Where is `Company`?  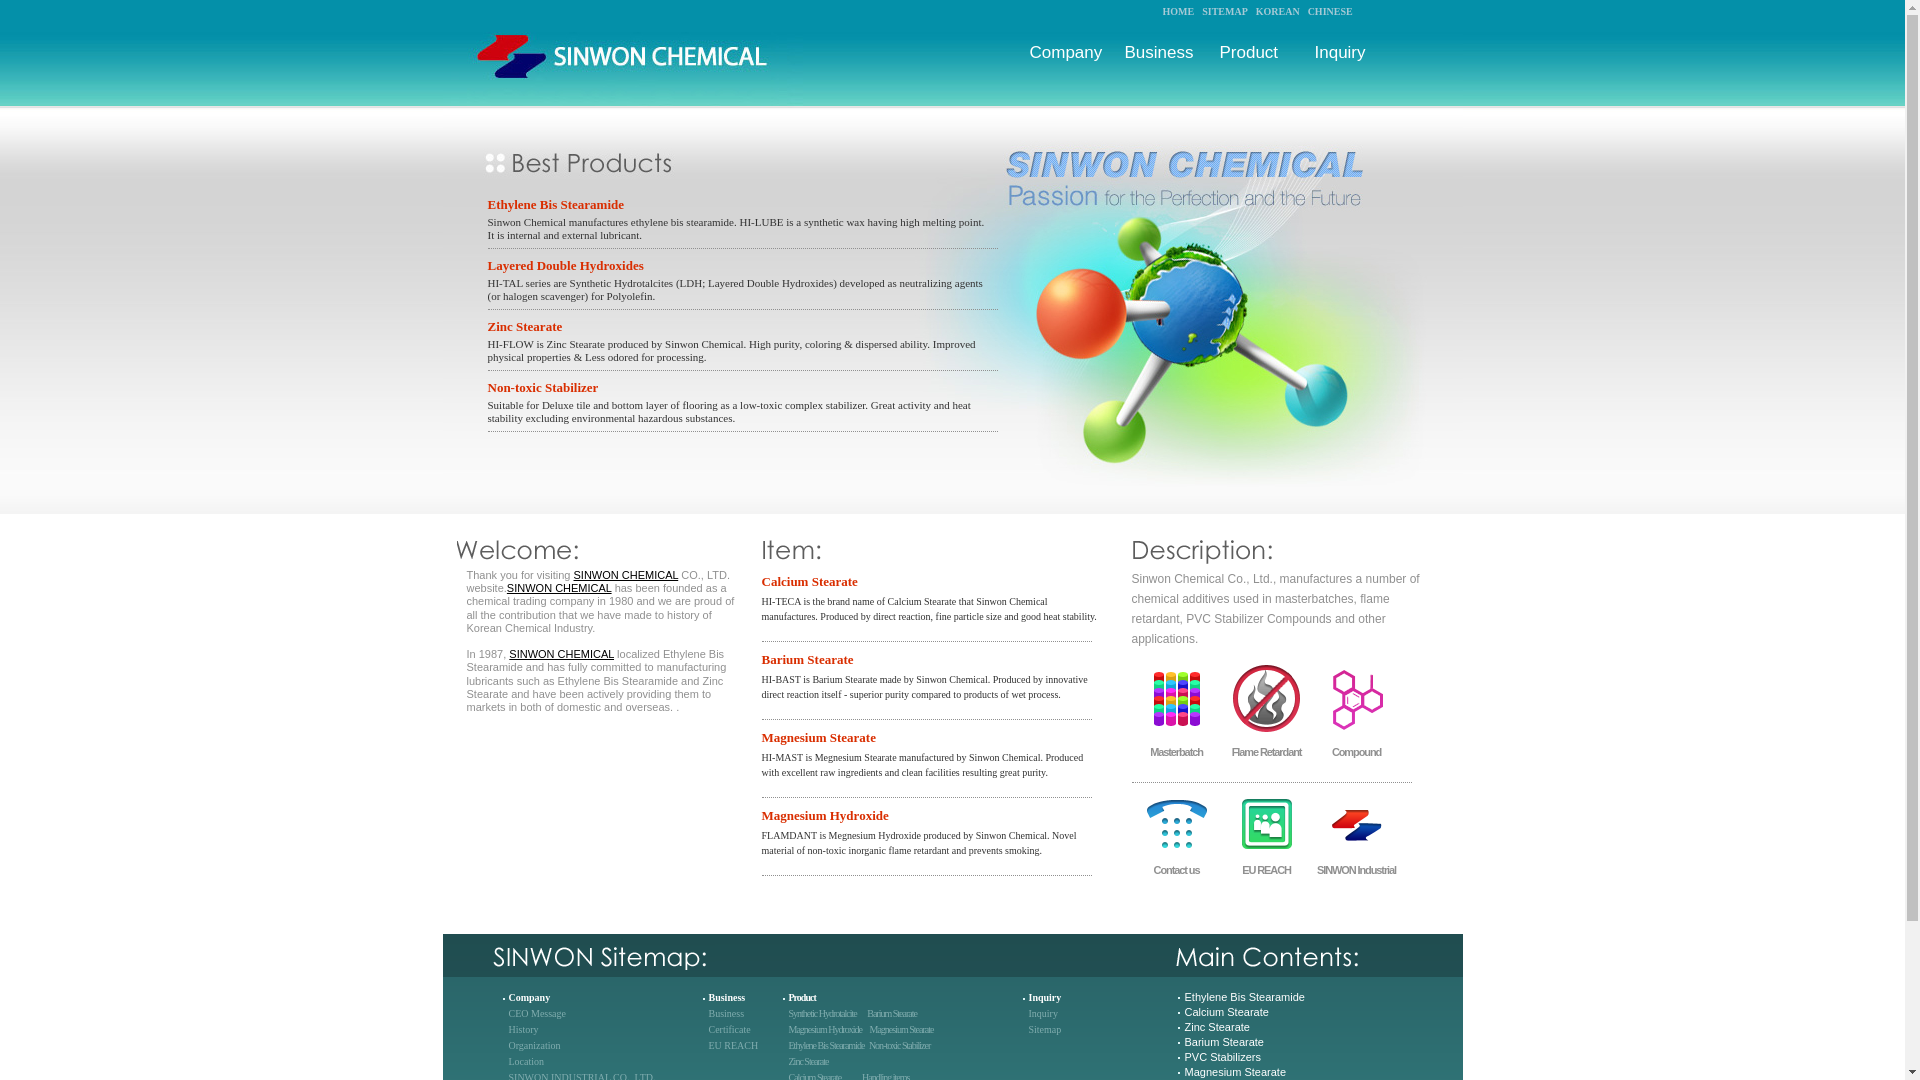
Company is located at coordinates (1066, 52).